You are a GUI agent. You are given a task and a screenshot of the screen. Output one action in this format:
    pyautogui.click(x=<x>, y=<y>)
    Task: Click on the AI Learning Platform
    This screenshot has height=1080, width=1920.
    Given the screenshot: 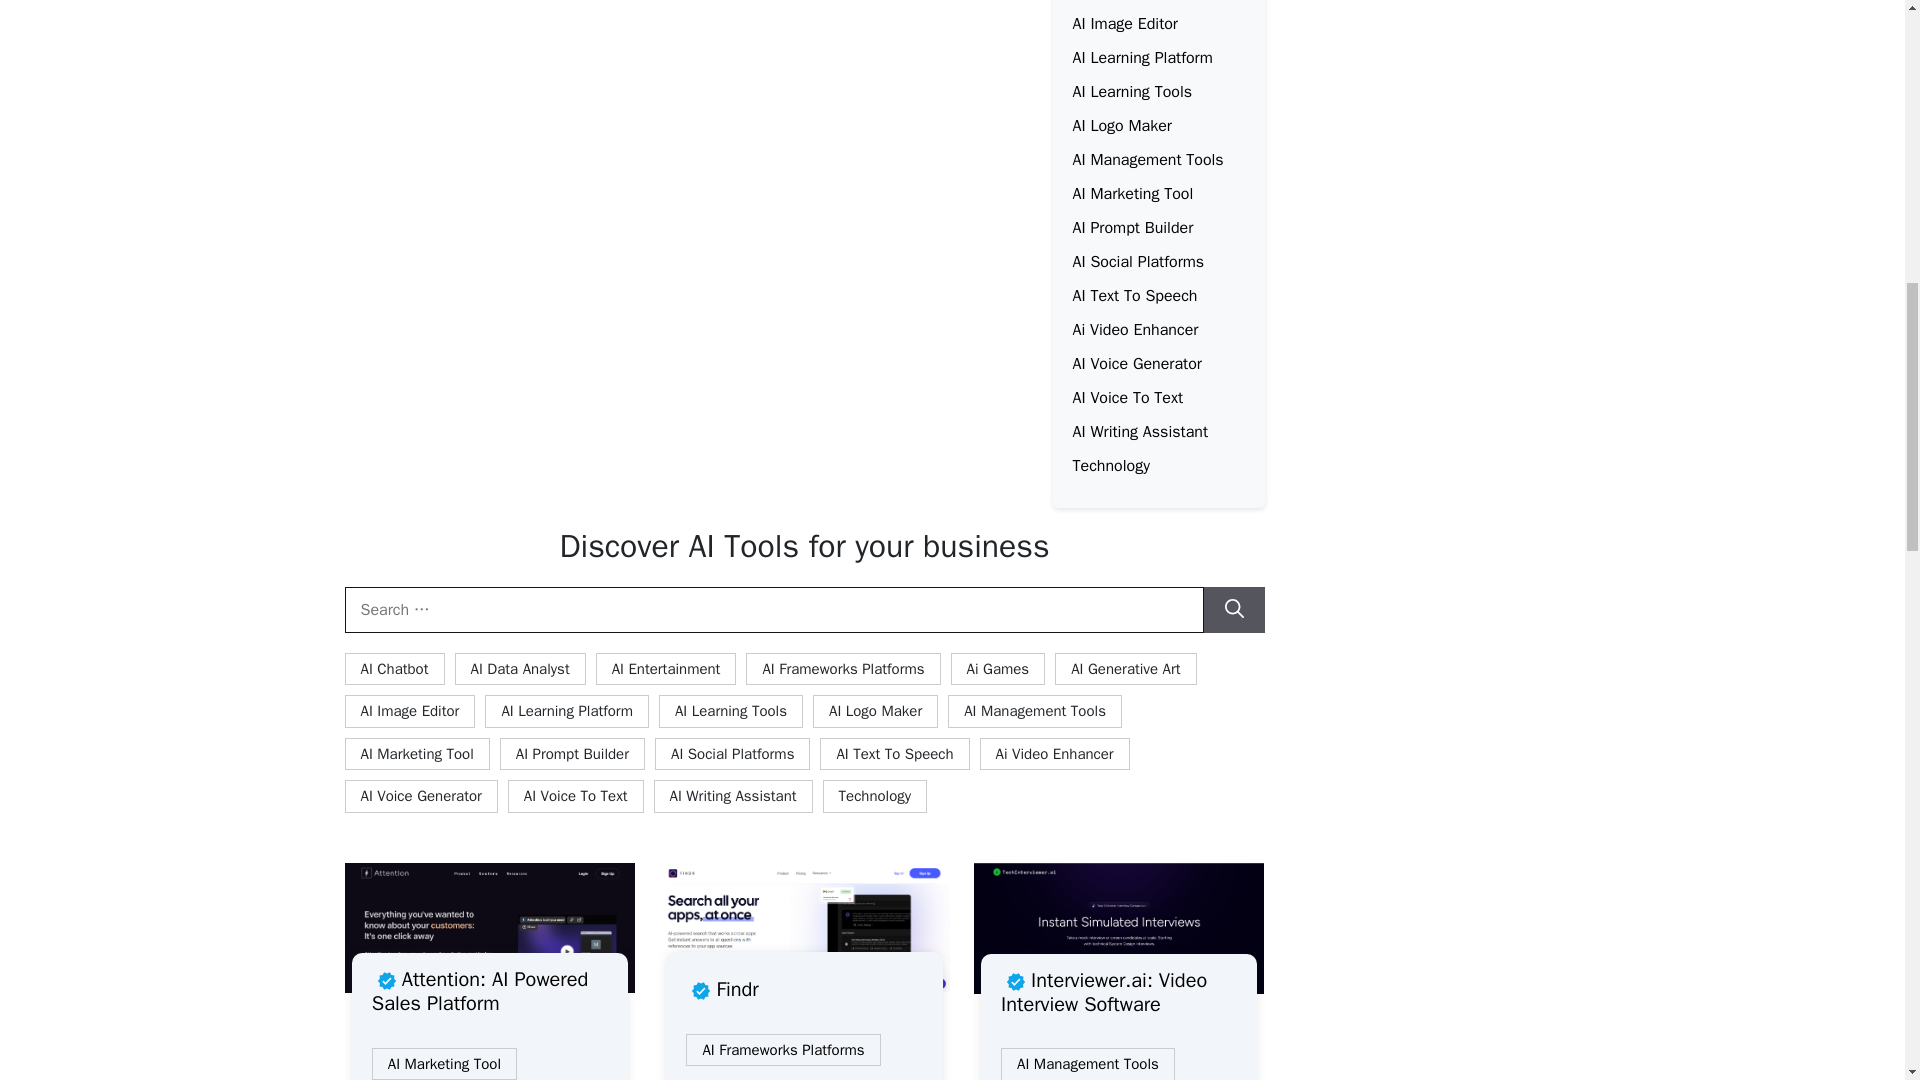 What is the action you would take?
    pyautogui.click(x=1141, y=58)
    